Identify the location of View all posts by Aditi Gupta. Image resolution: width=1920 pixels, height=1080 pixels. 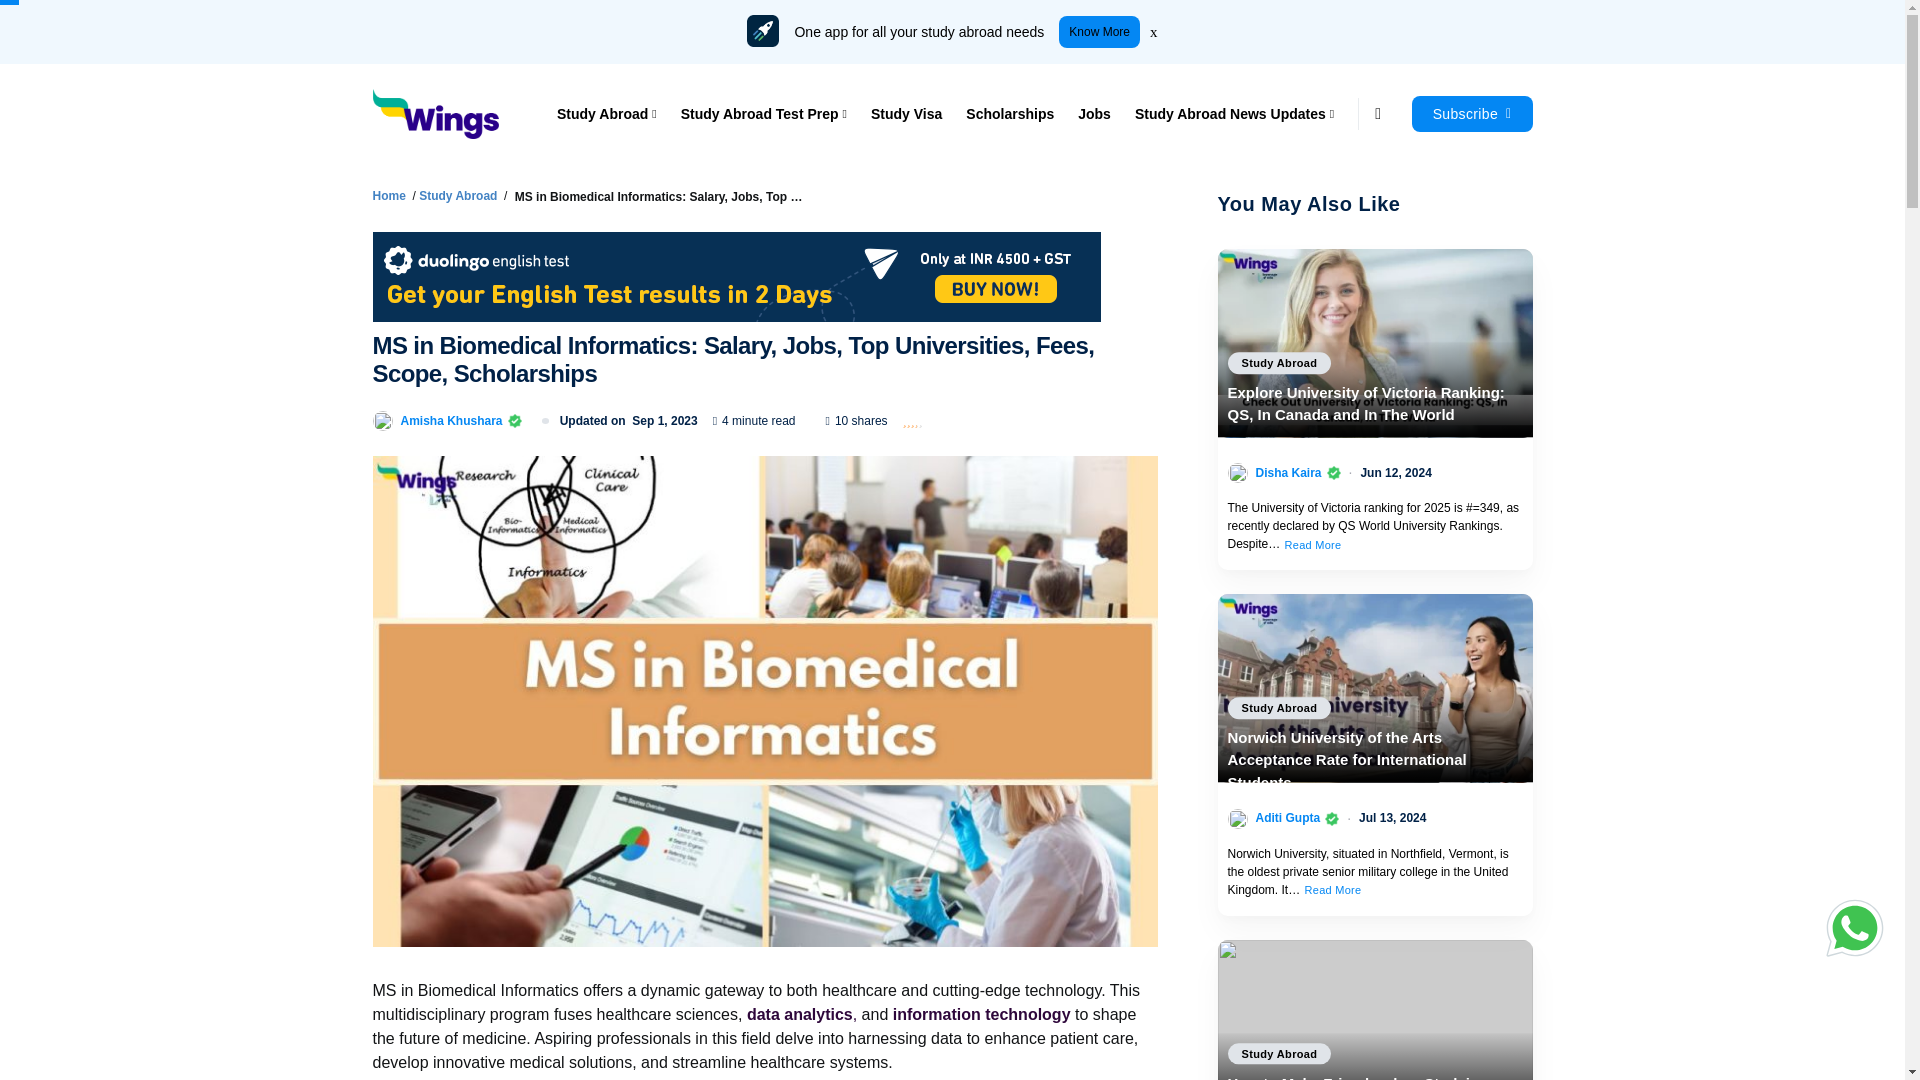
(1288, 818).